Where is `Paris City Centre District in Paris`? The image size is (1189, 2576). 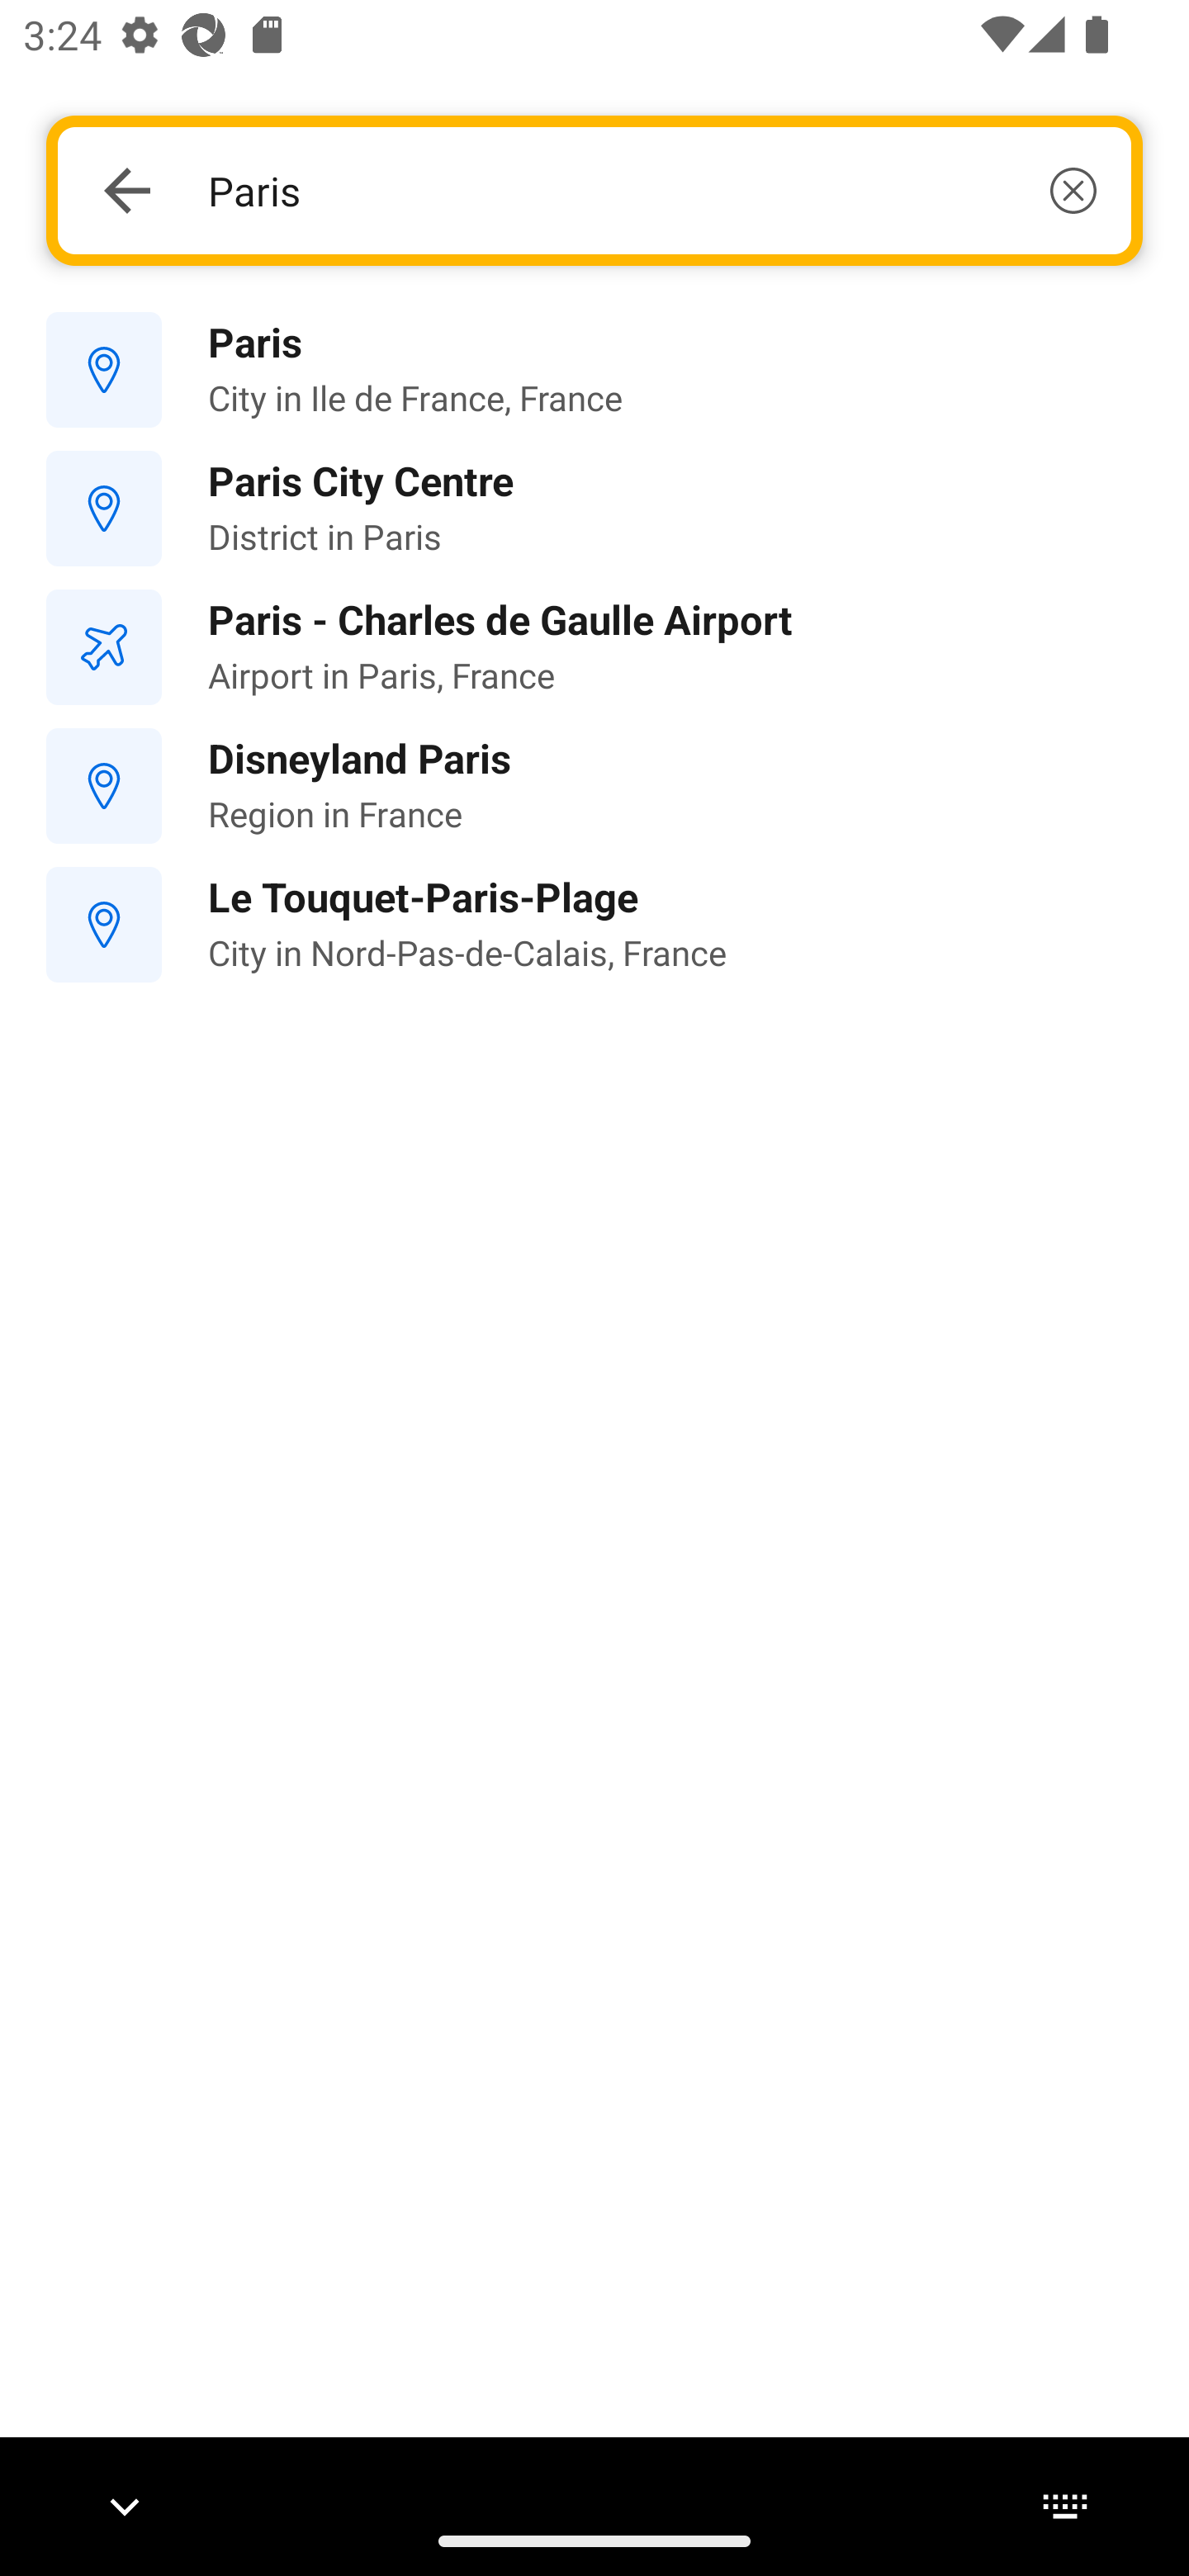 Paris City Centre District in Paris is located at coordinates (594, 509).